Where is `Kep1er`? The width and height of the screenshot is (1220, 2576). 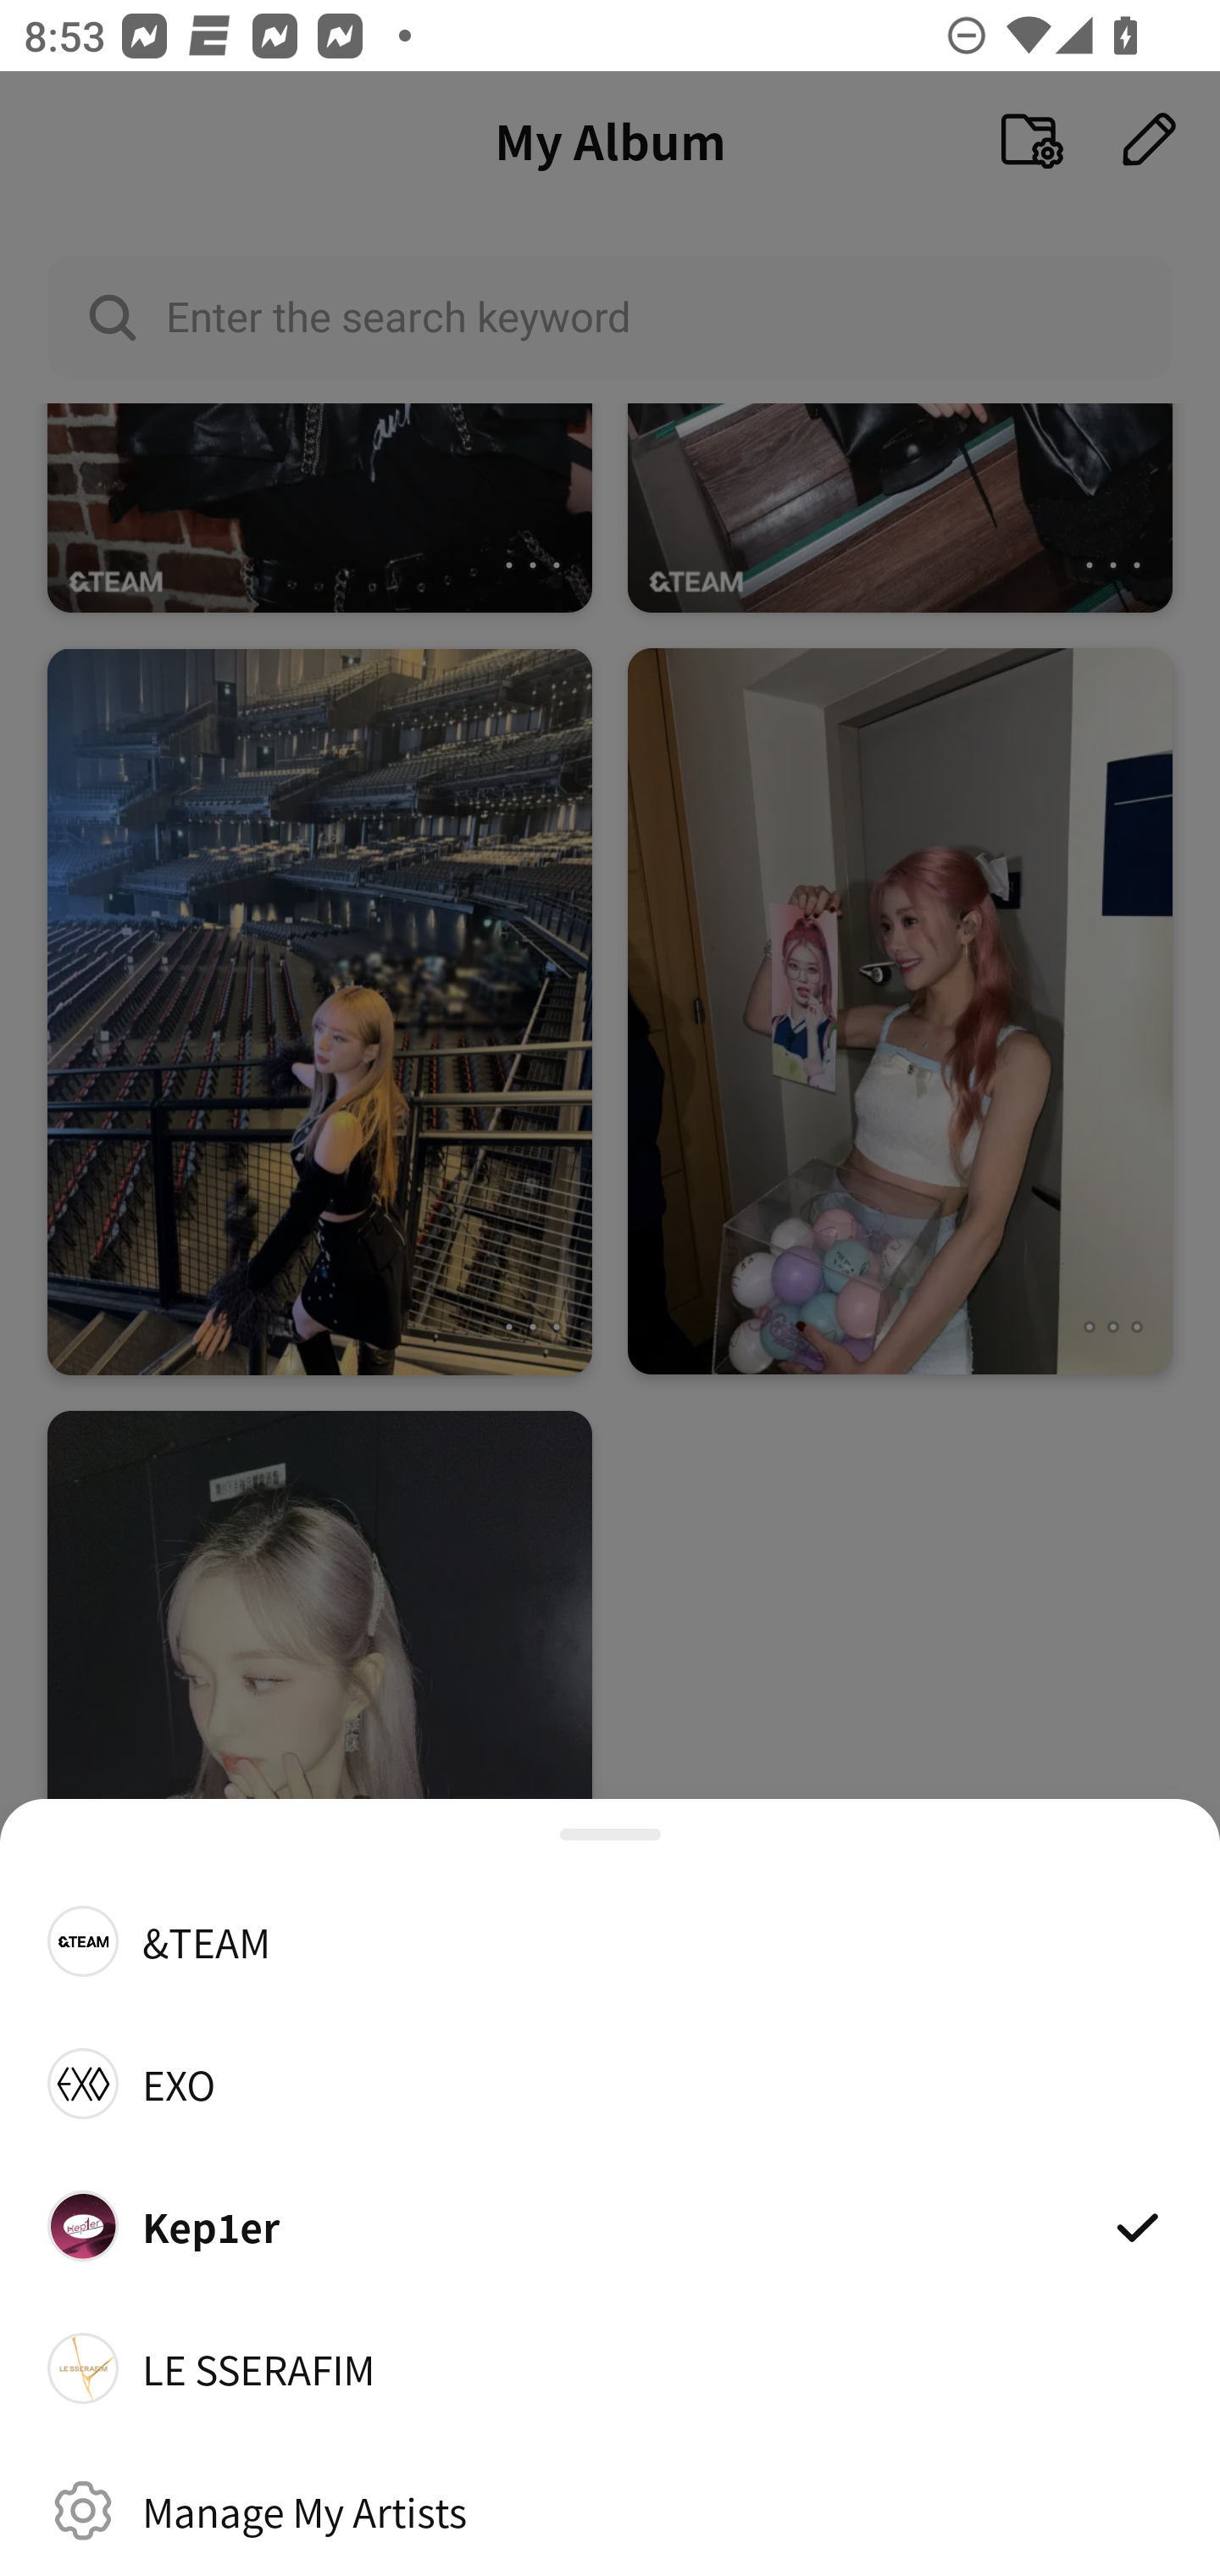 Kep1er is located at coordinates (610, 2225).